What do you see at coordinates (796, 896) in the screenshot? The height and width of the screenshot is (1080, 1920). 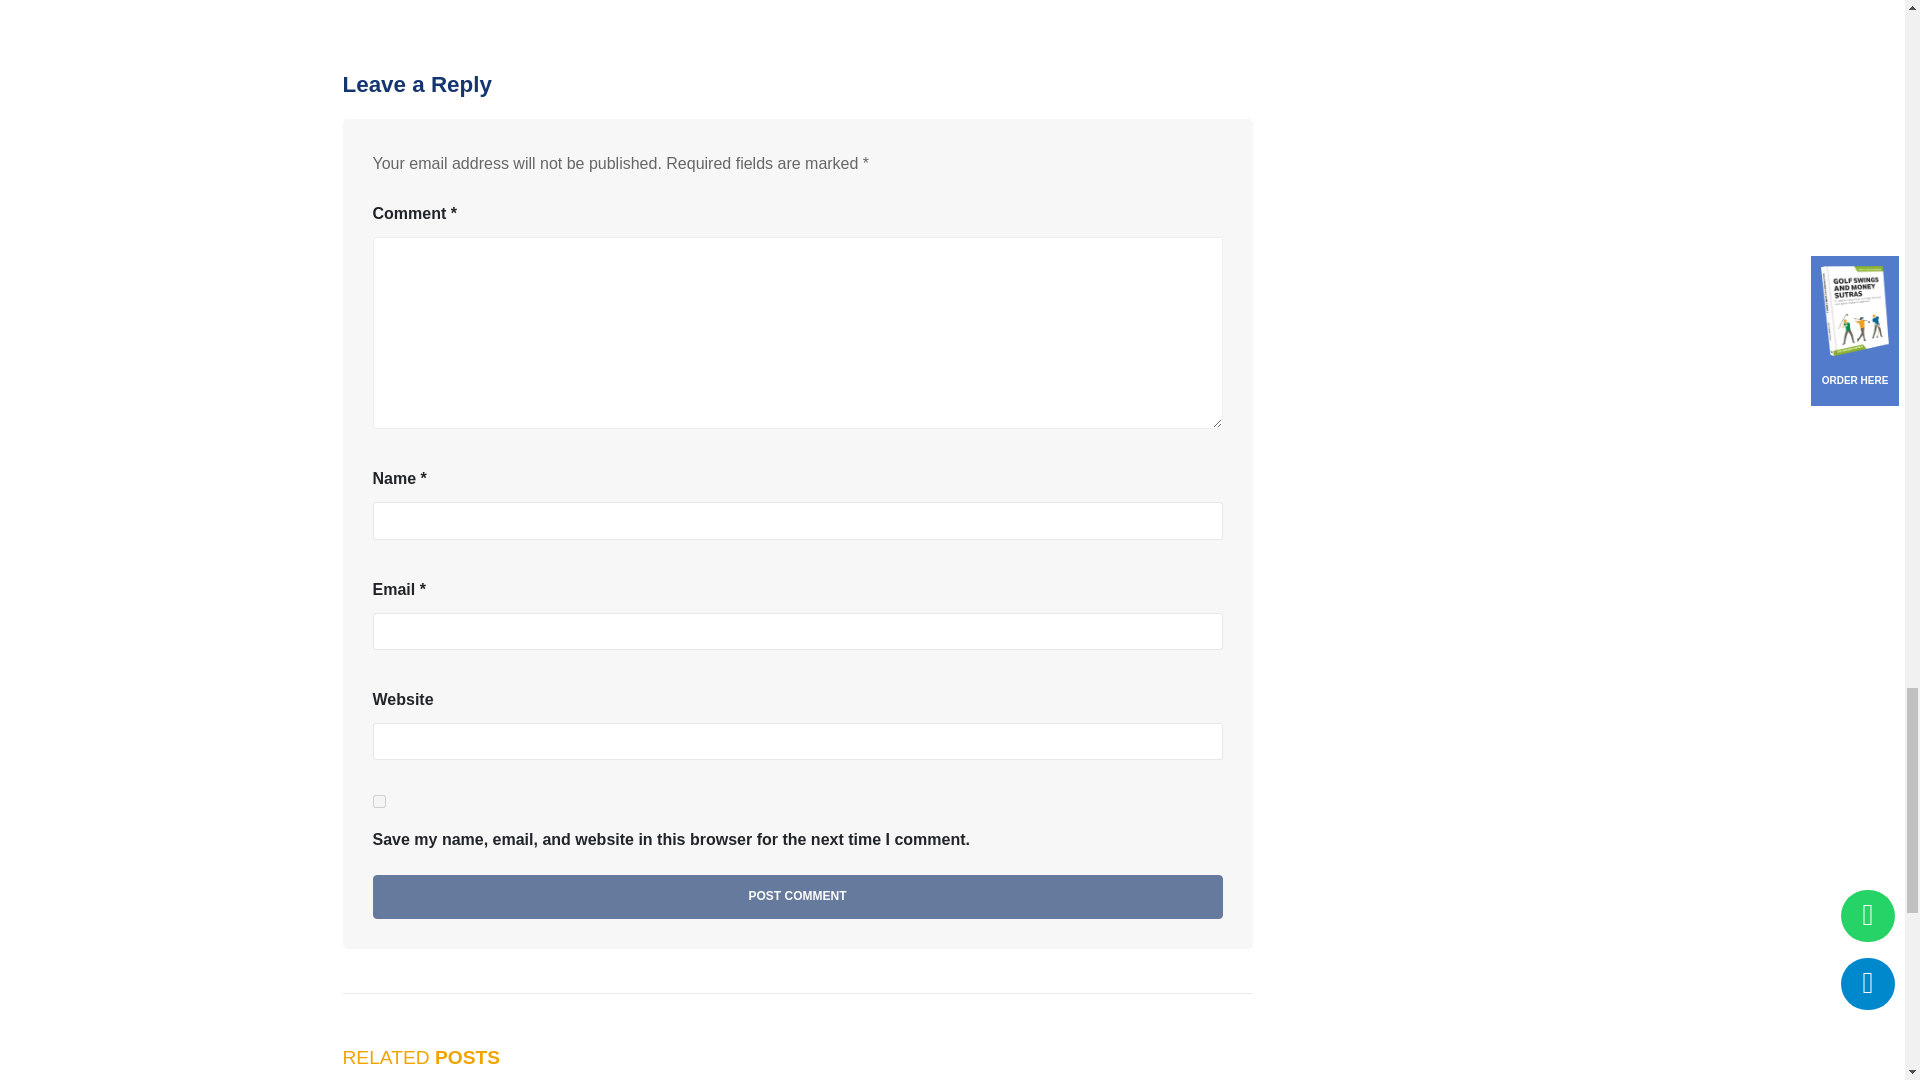 I see `Post Comment` at bounding box center [796, 896].